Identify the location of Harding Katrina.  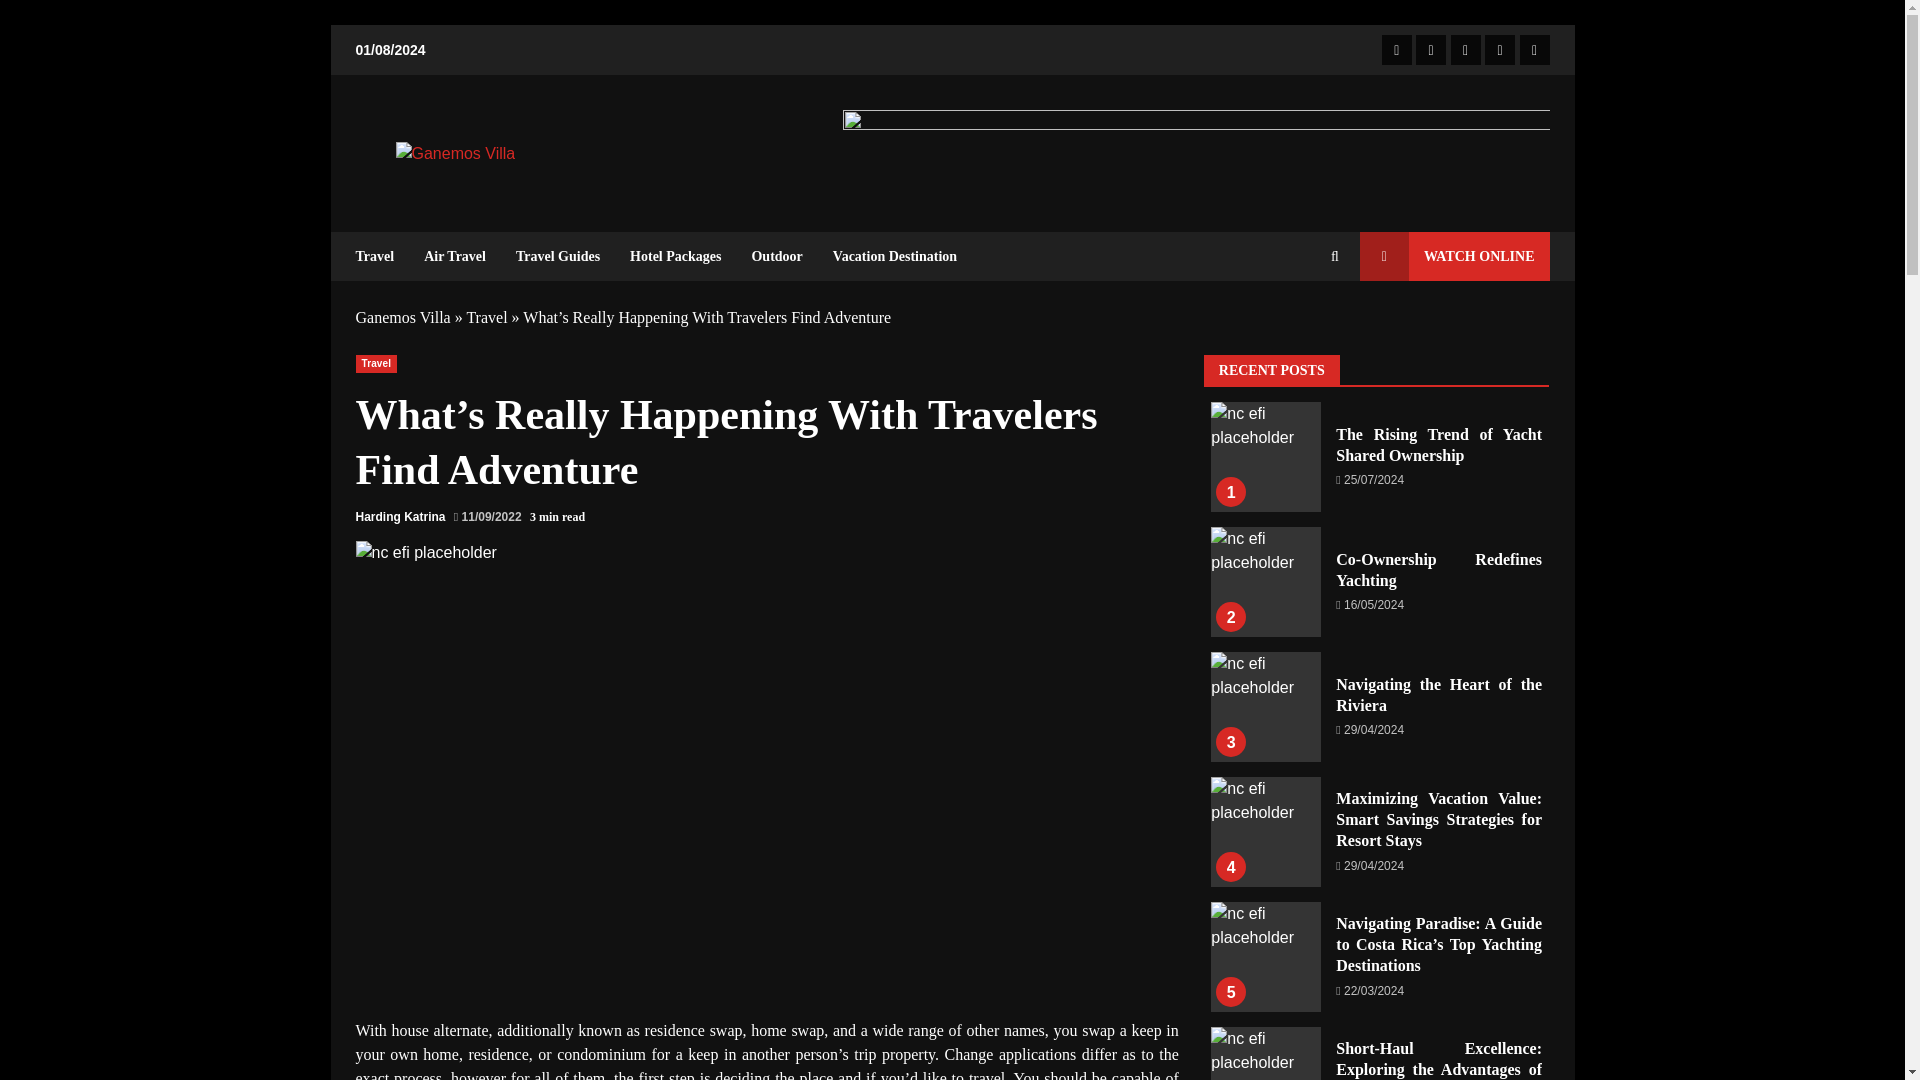
(400, 516).